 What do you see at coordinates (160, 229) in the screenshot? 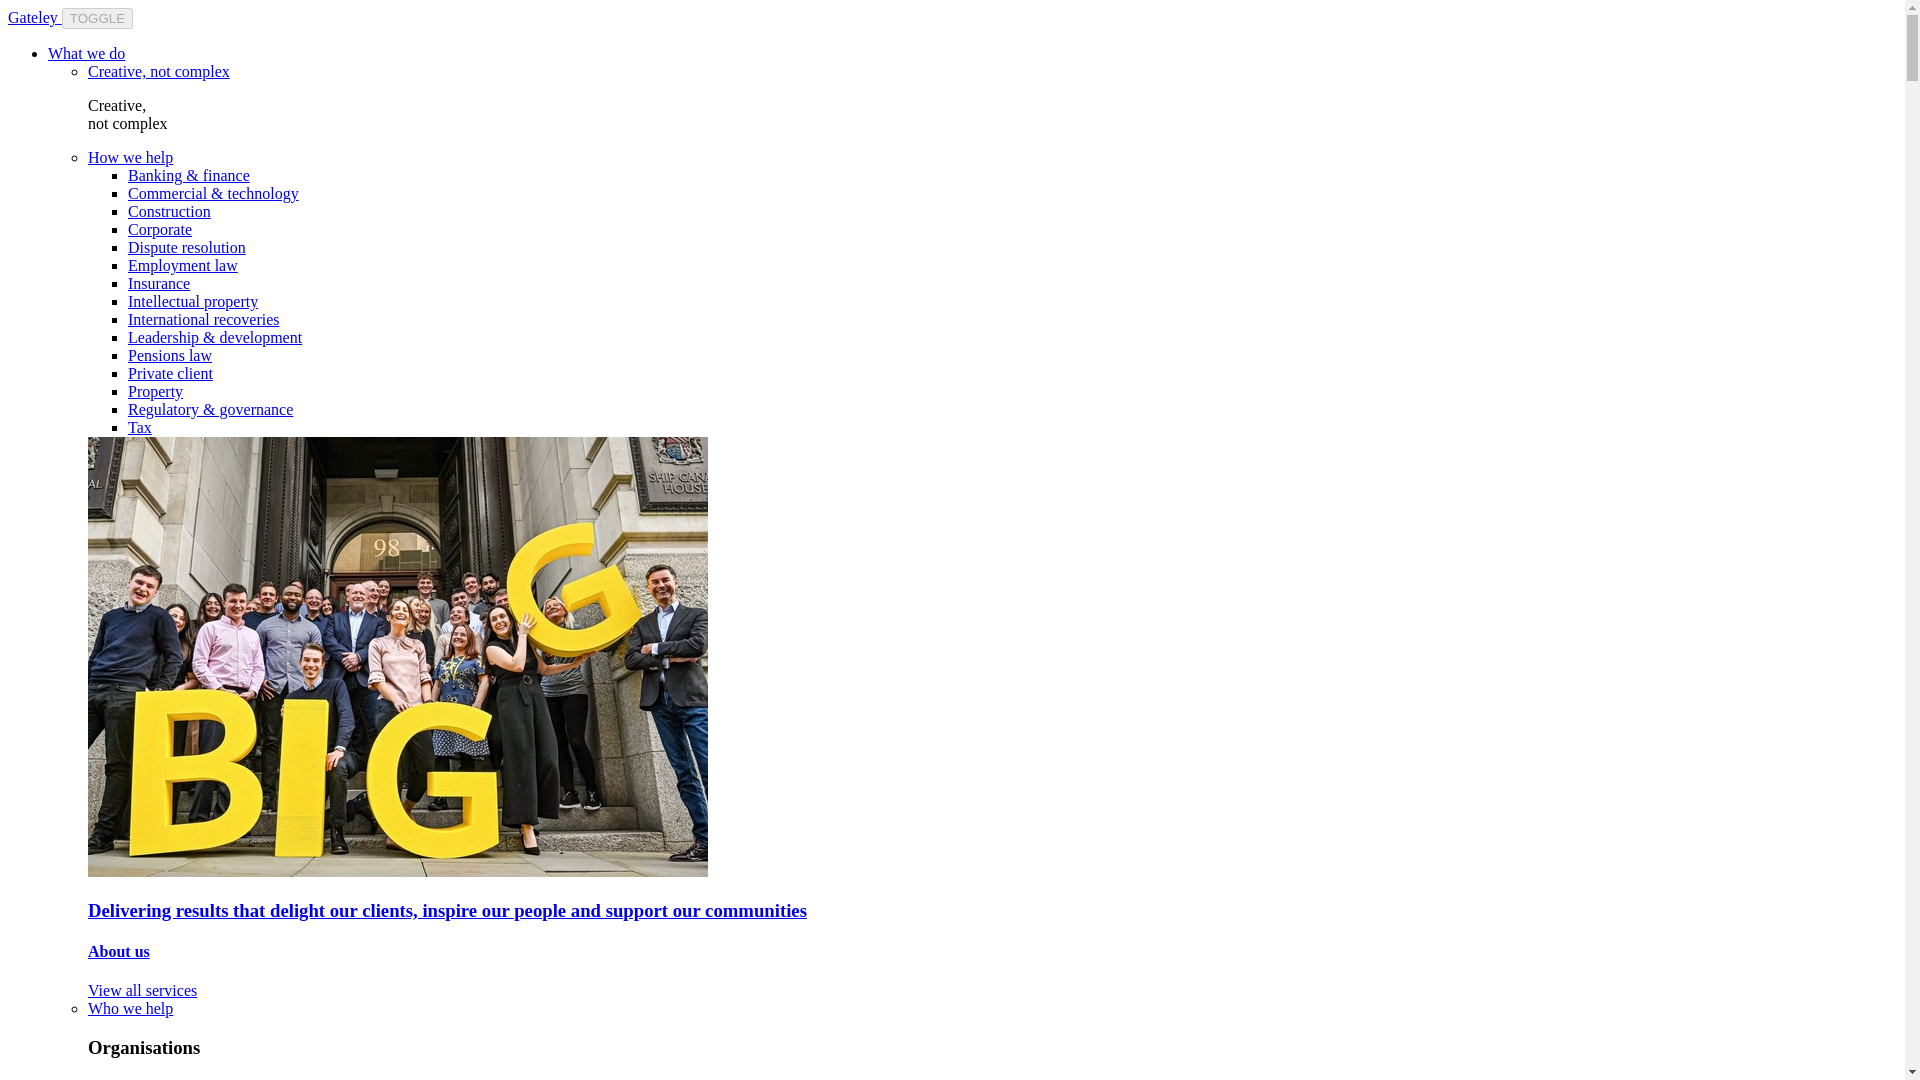
I see `Corporate` at bounding box center [160, 229].